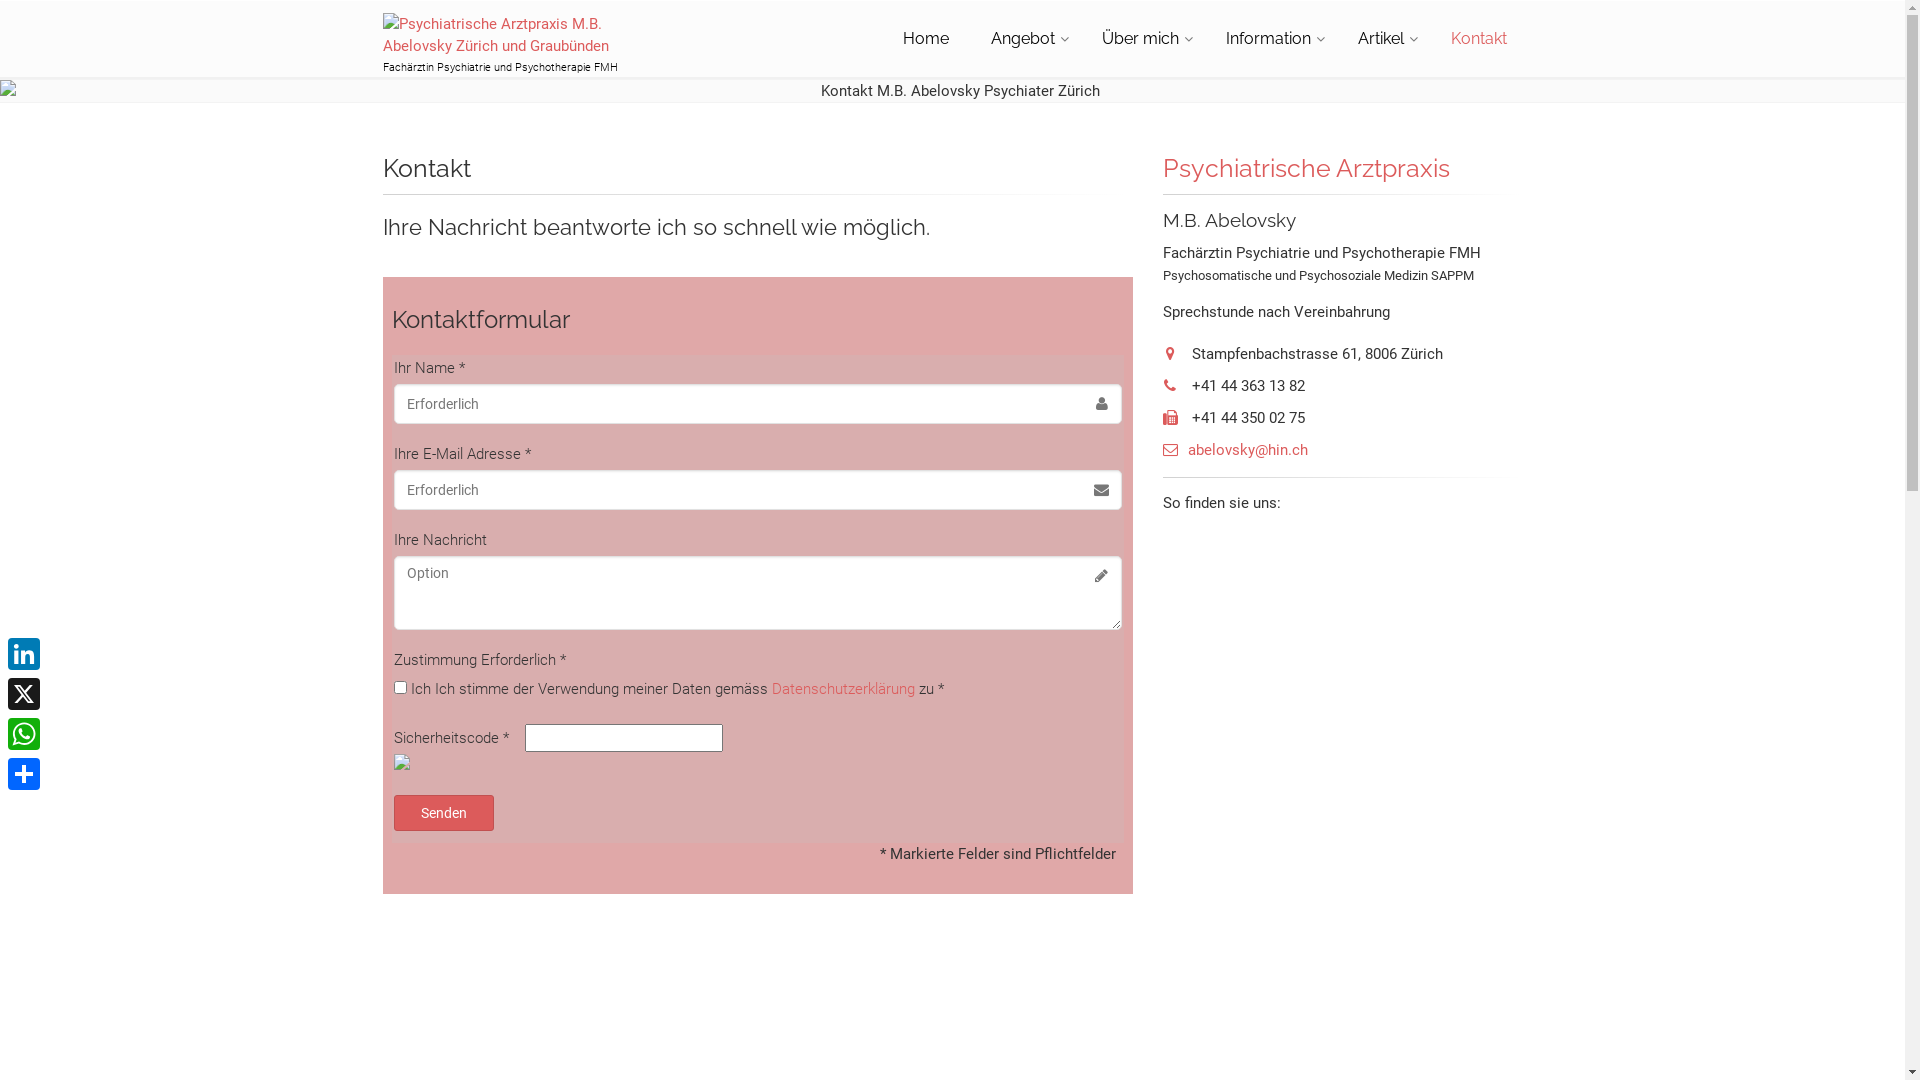 This screenshot has height=1080, width=1920. What do you see at coordinates (1233, 418) in the screenshot?
I see `+41 44 350 02 75` at bounding box center [1233, 418].